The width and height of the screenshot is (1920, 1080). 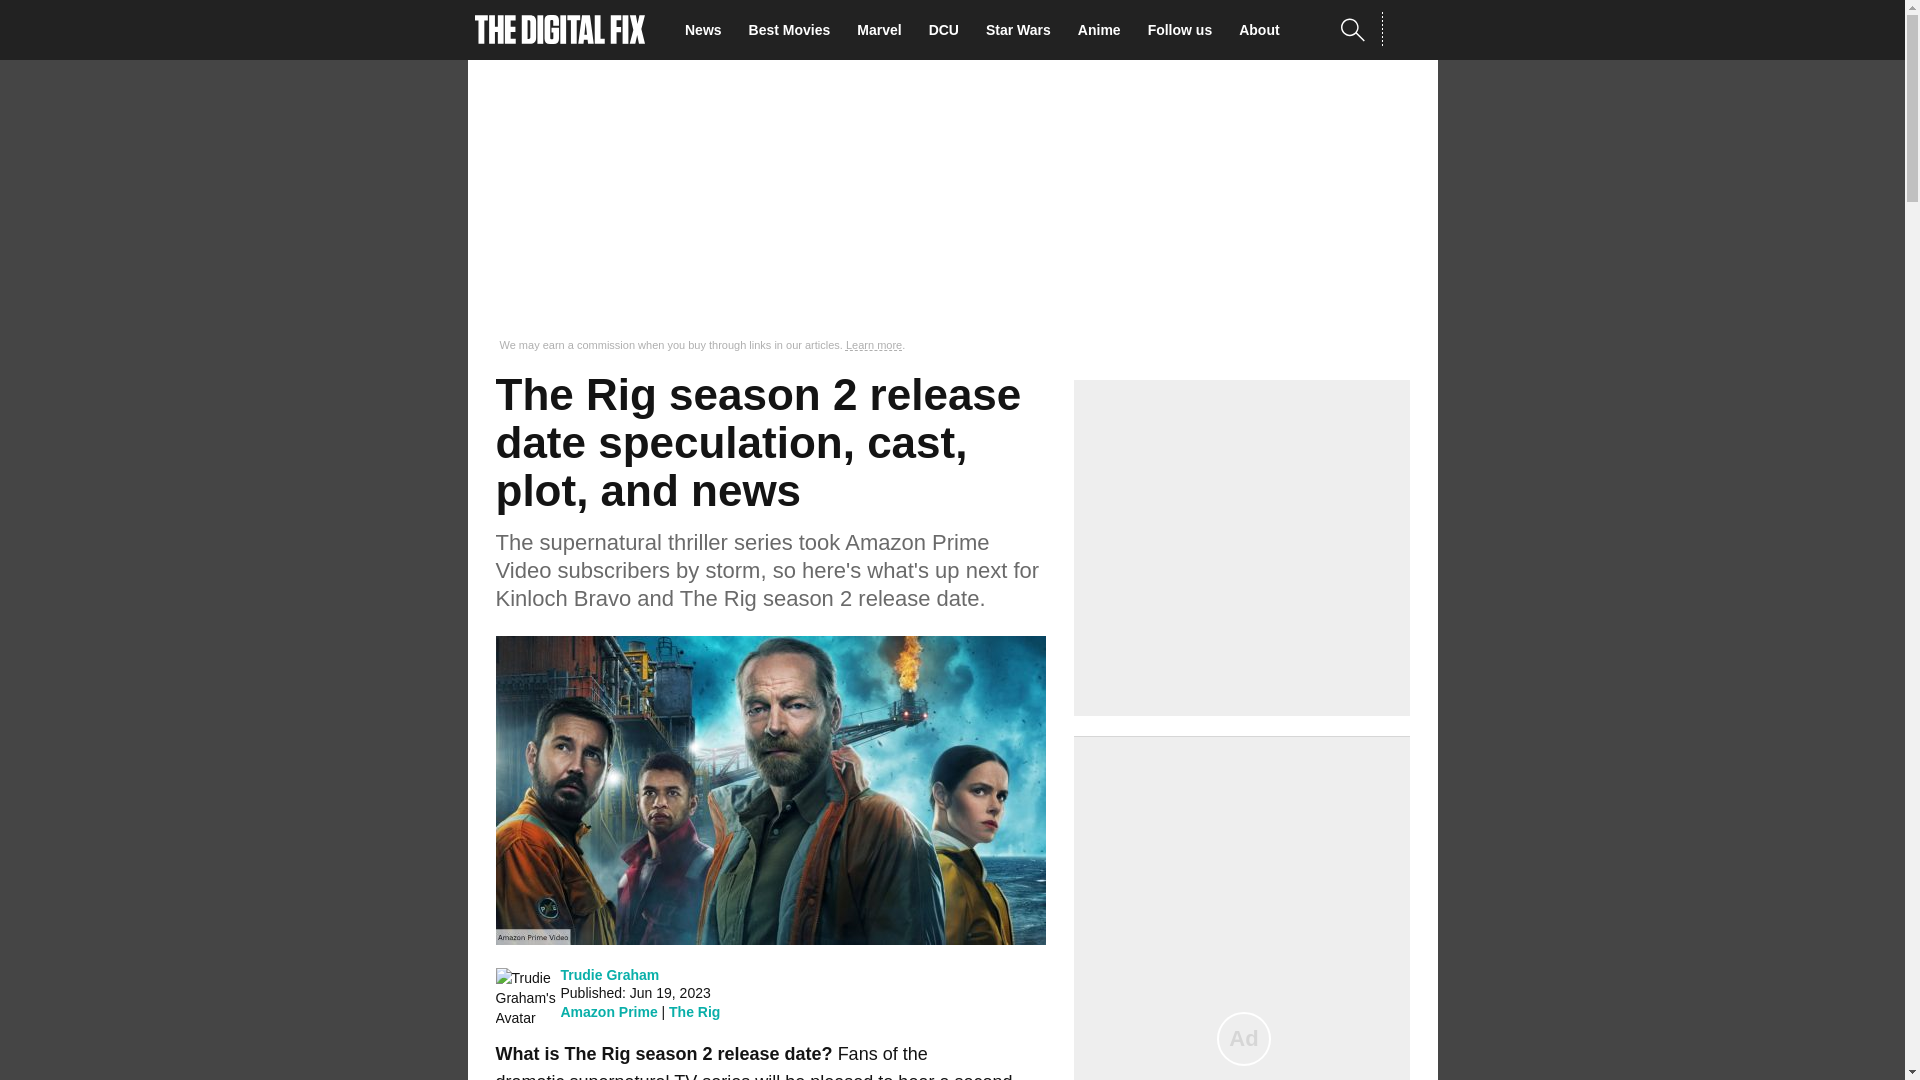 I want to click on Trudie Graham, so click(x=609, y=974).